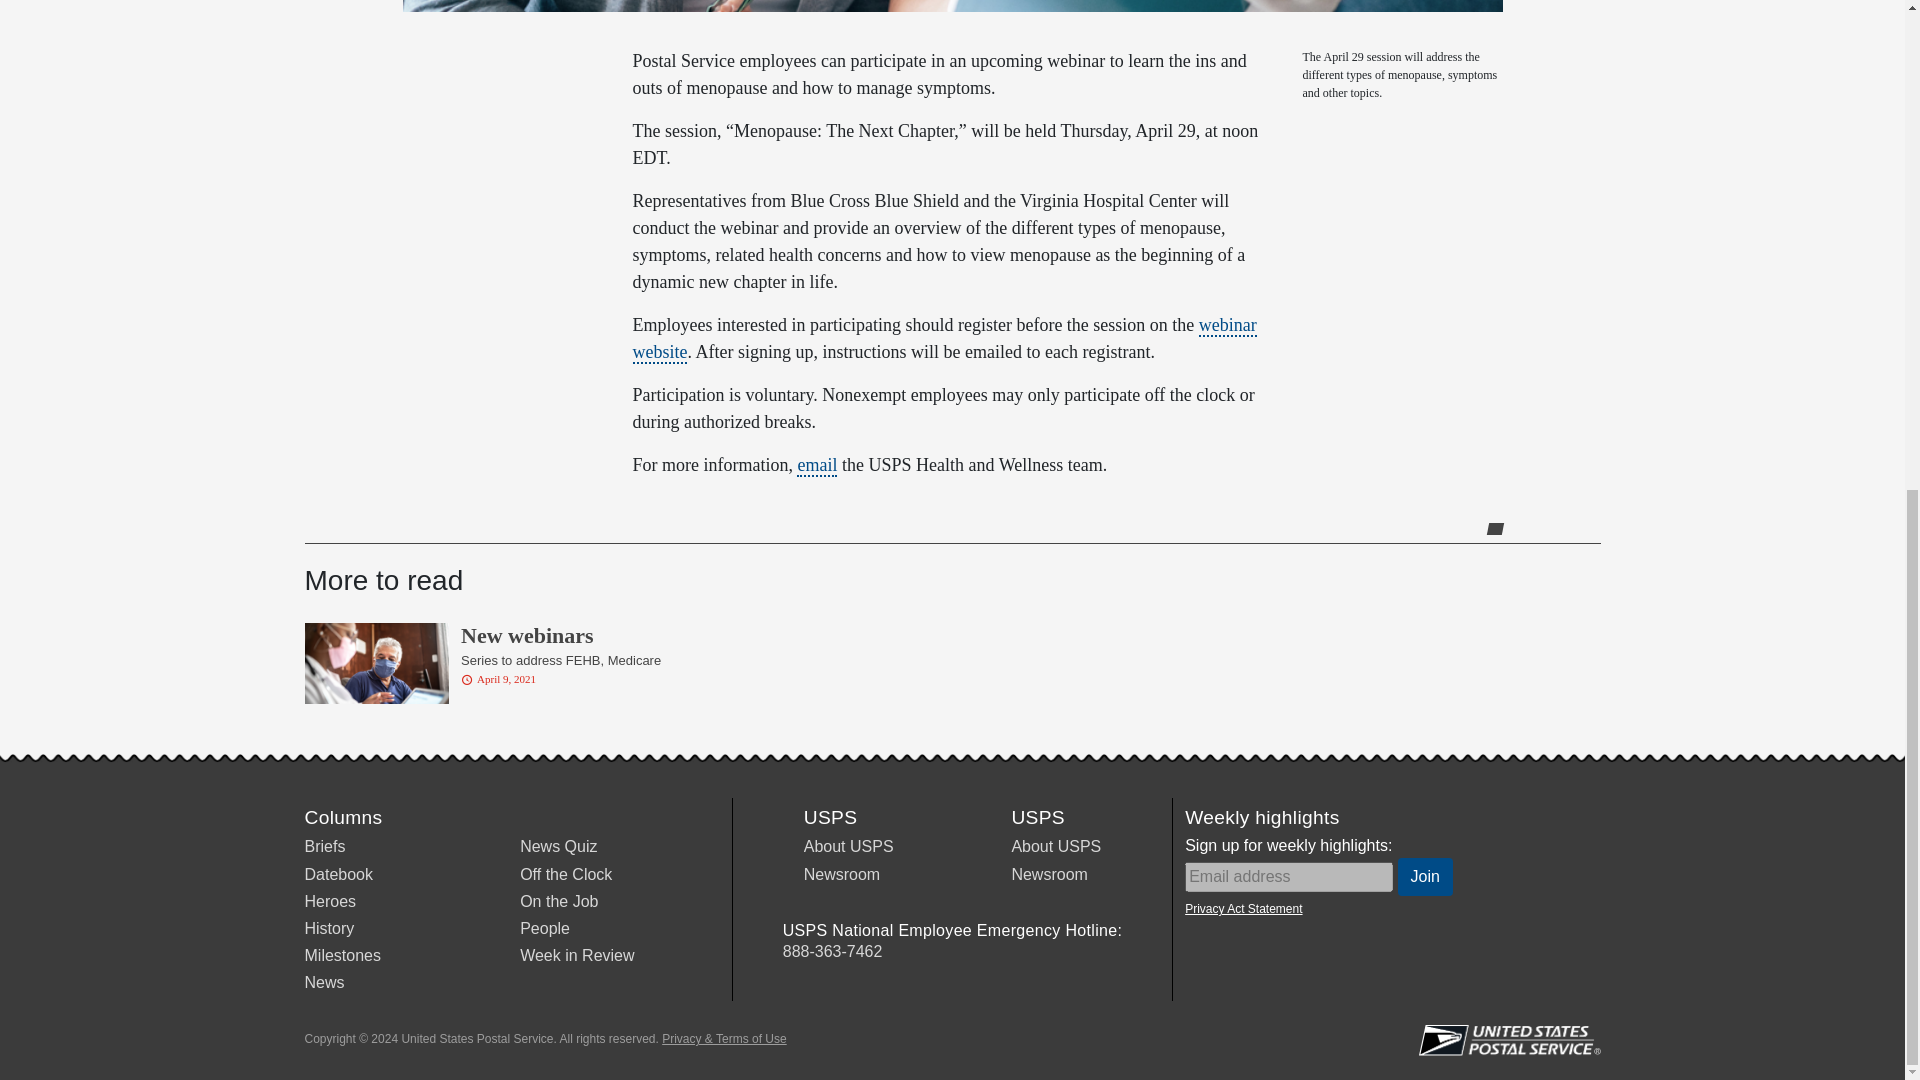  What do you see at coordinates (816, 466) in the screenshot?
I see `email` at bounding box center [816, 466].